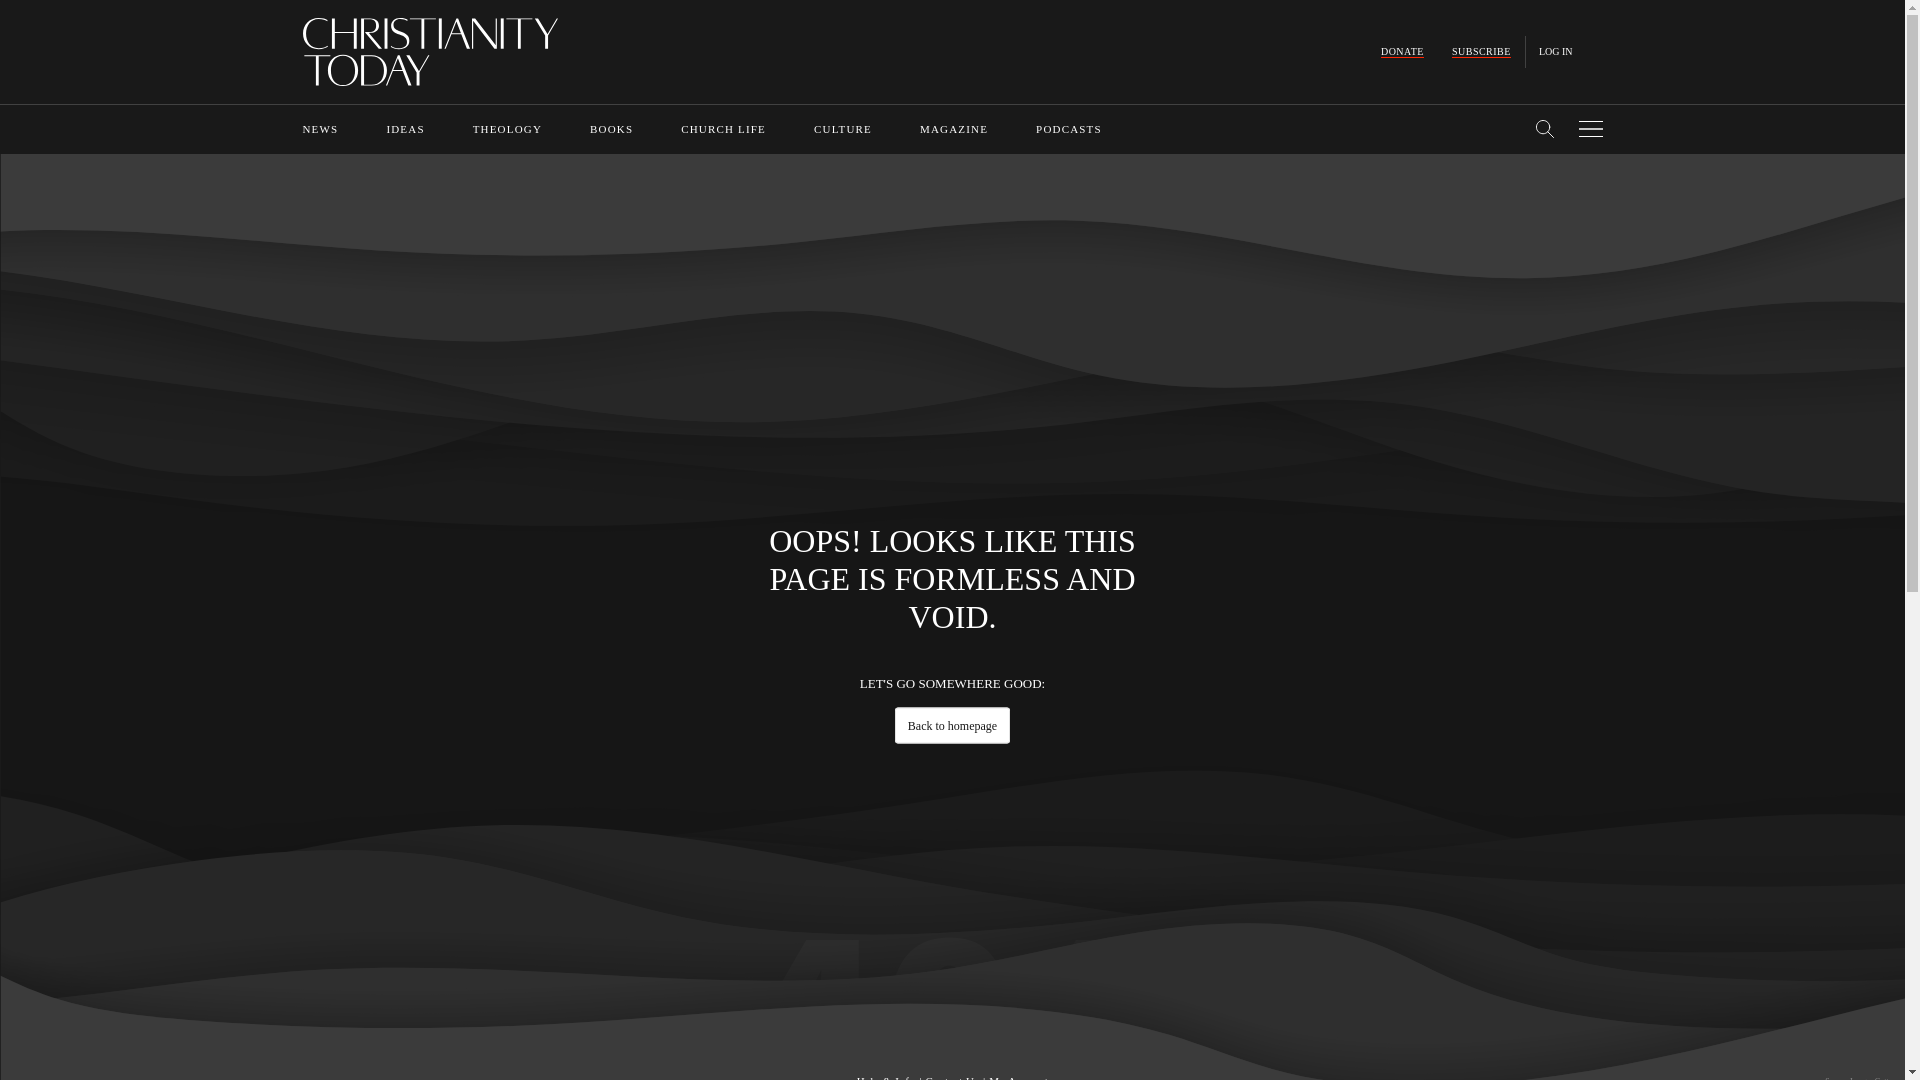  What do you see at coordinates (1402, 52) in the screenshot?
I see `DONATE` at bounding box center [1402, 52].